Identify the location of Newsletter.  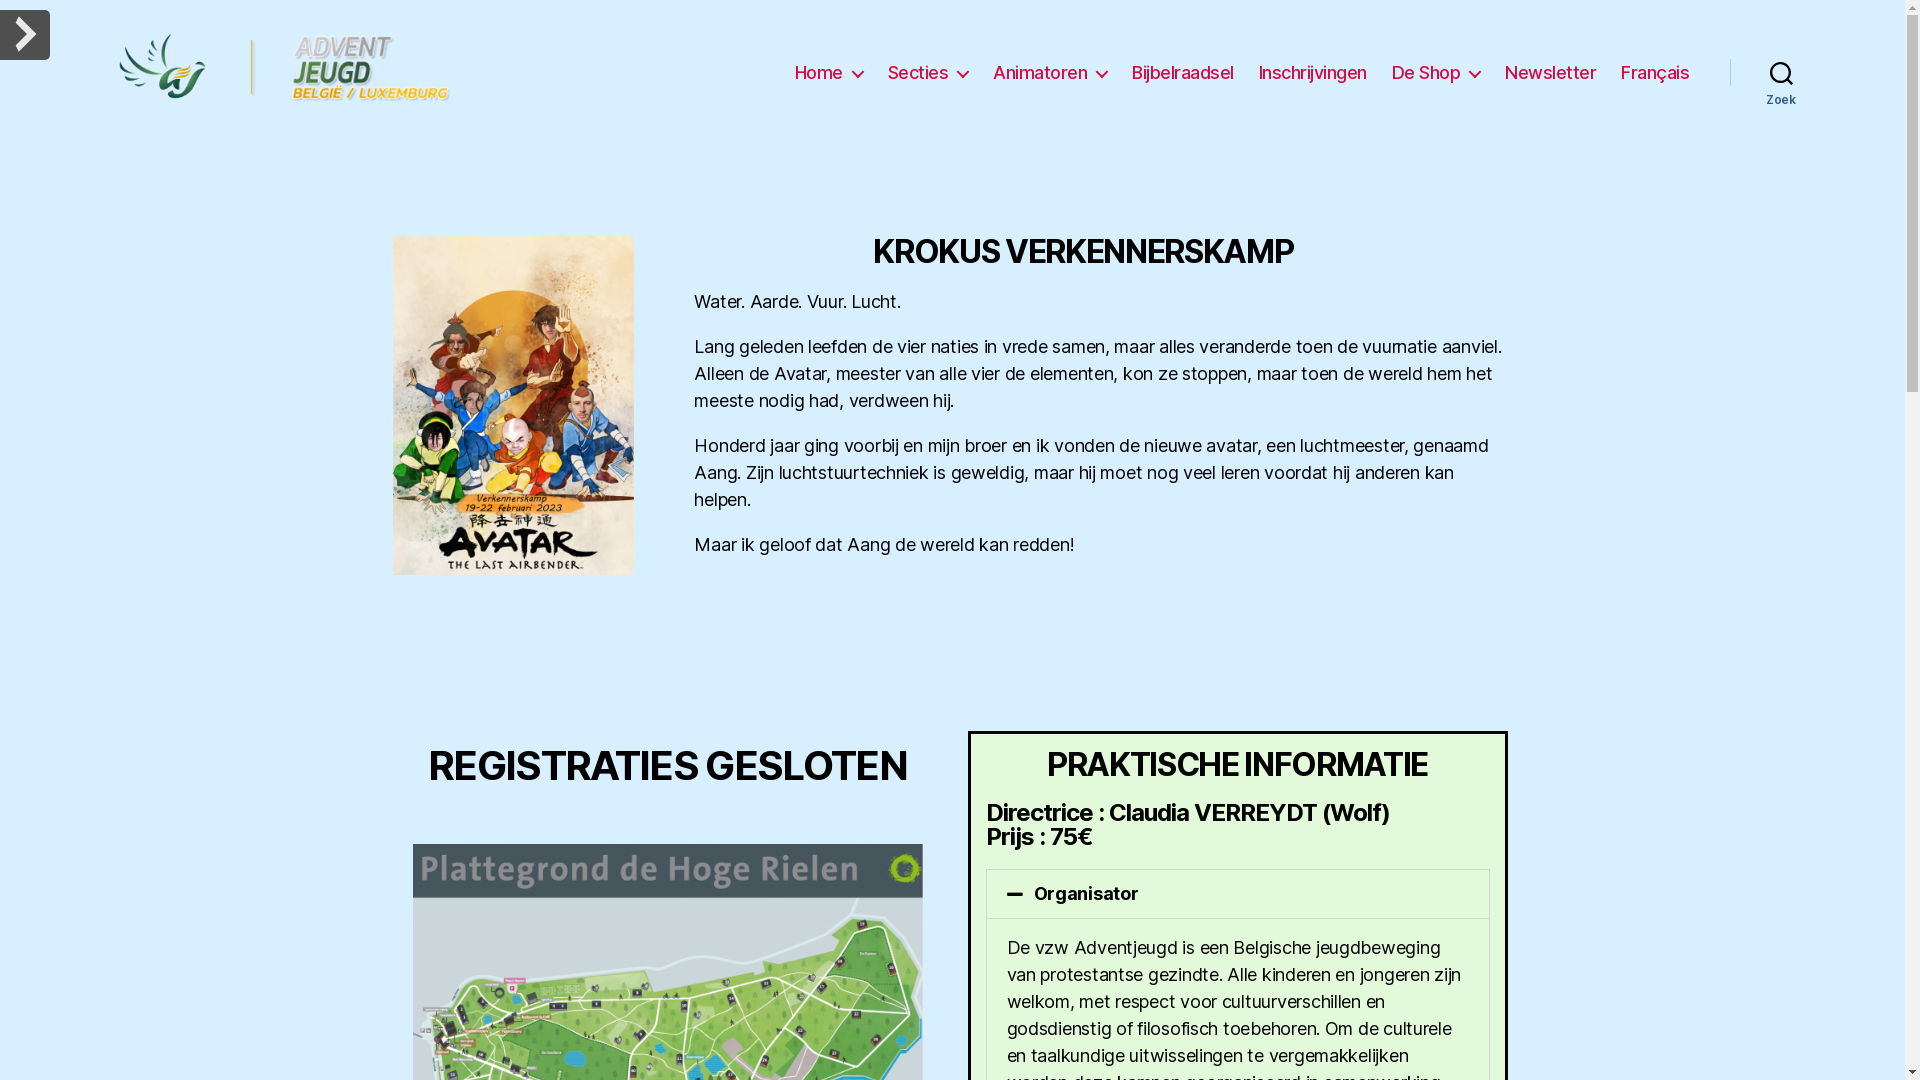
(1550, 73).